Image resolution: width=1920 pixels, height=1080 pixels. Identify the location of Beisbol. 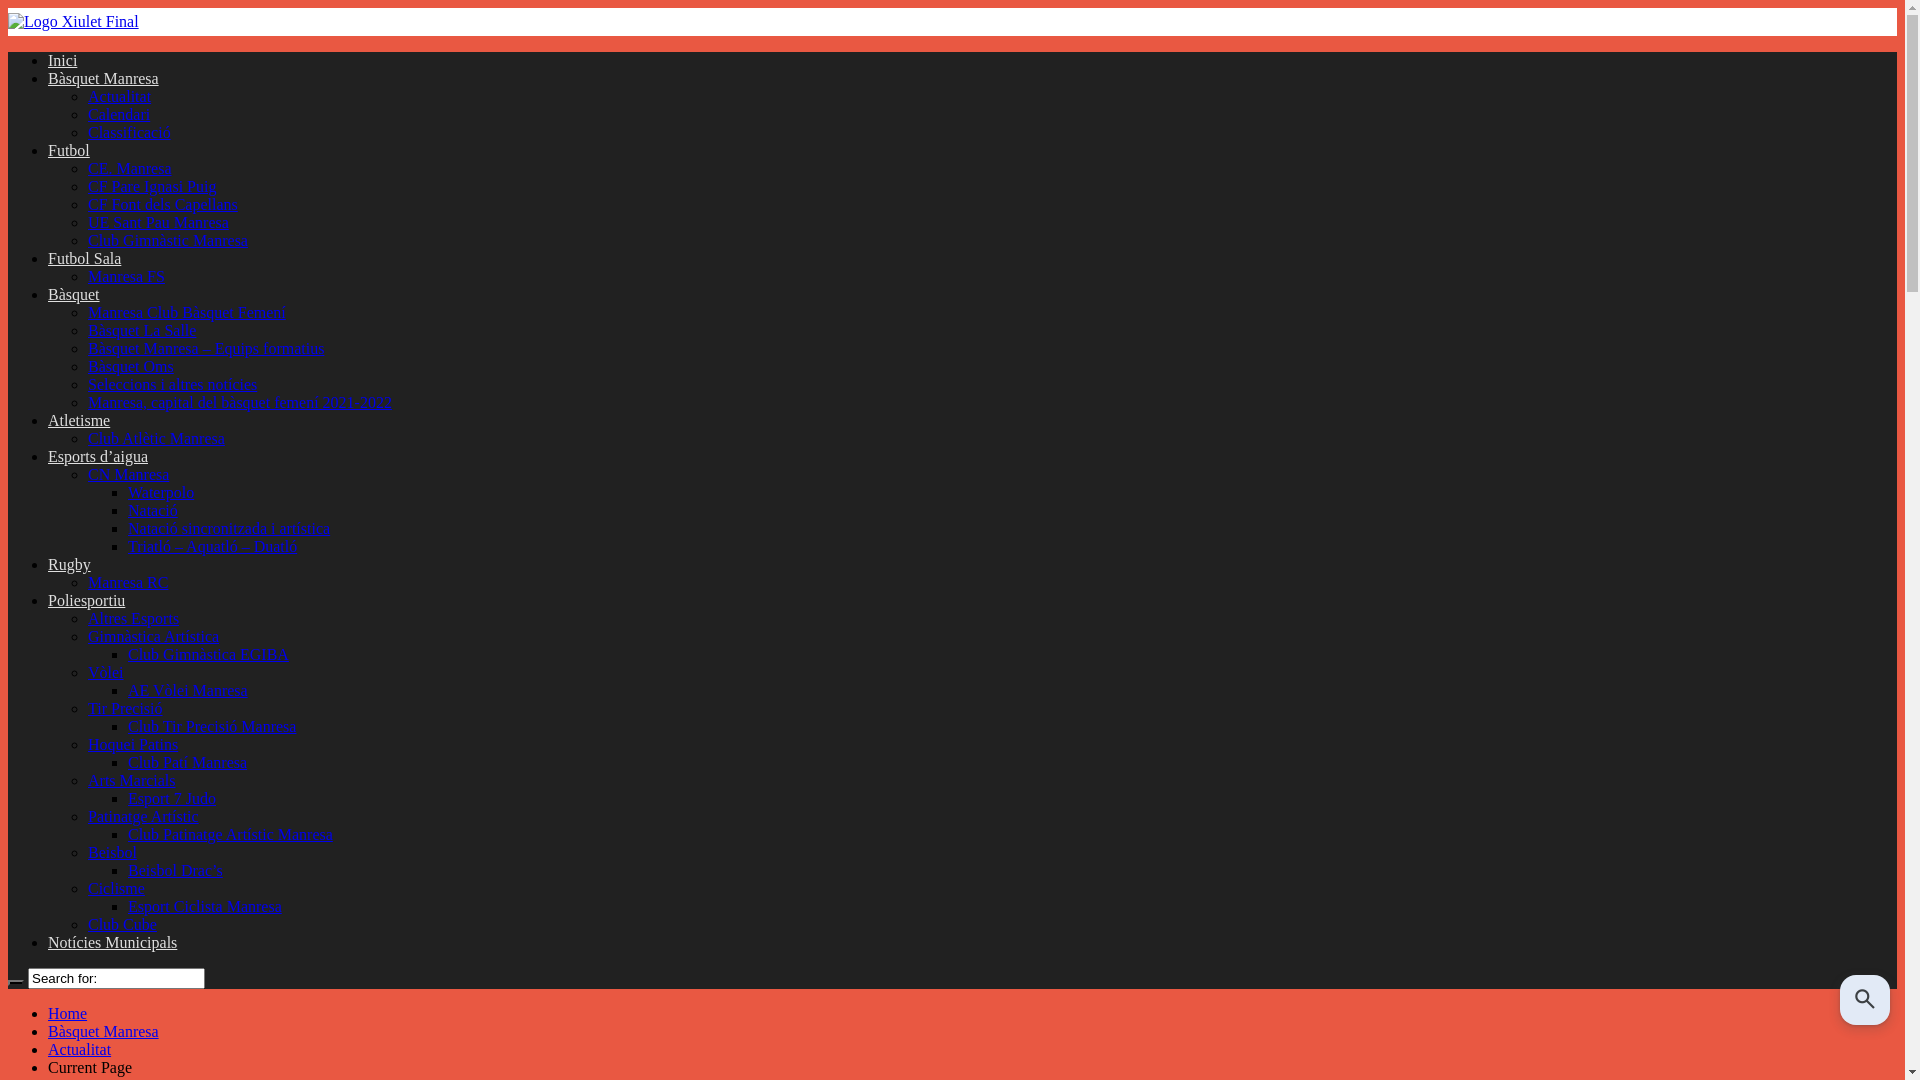
(112, 852).